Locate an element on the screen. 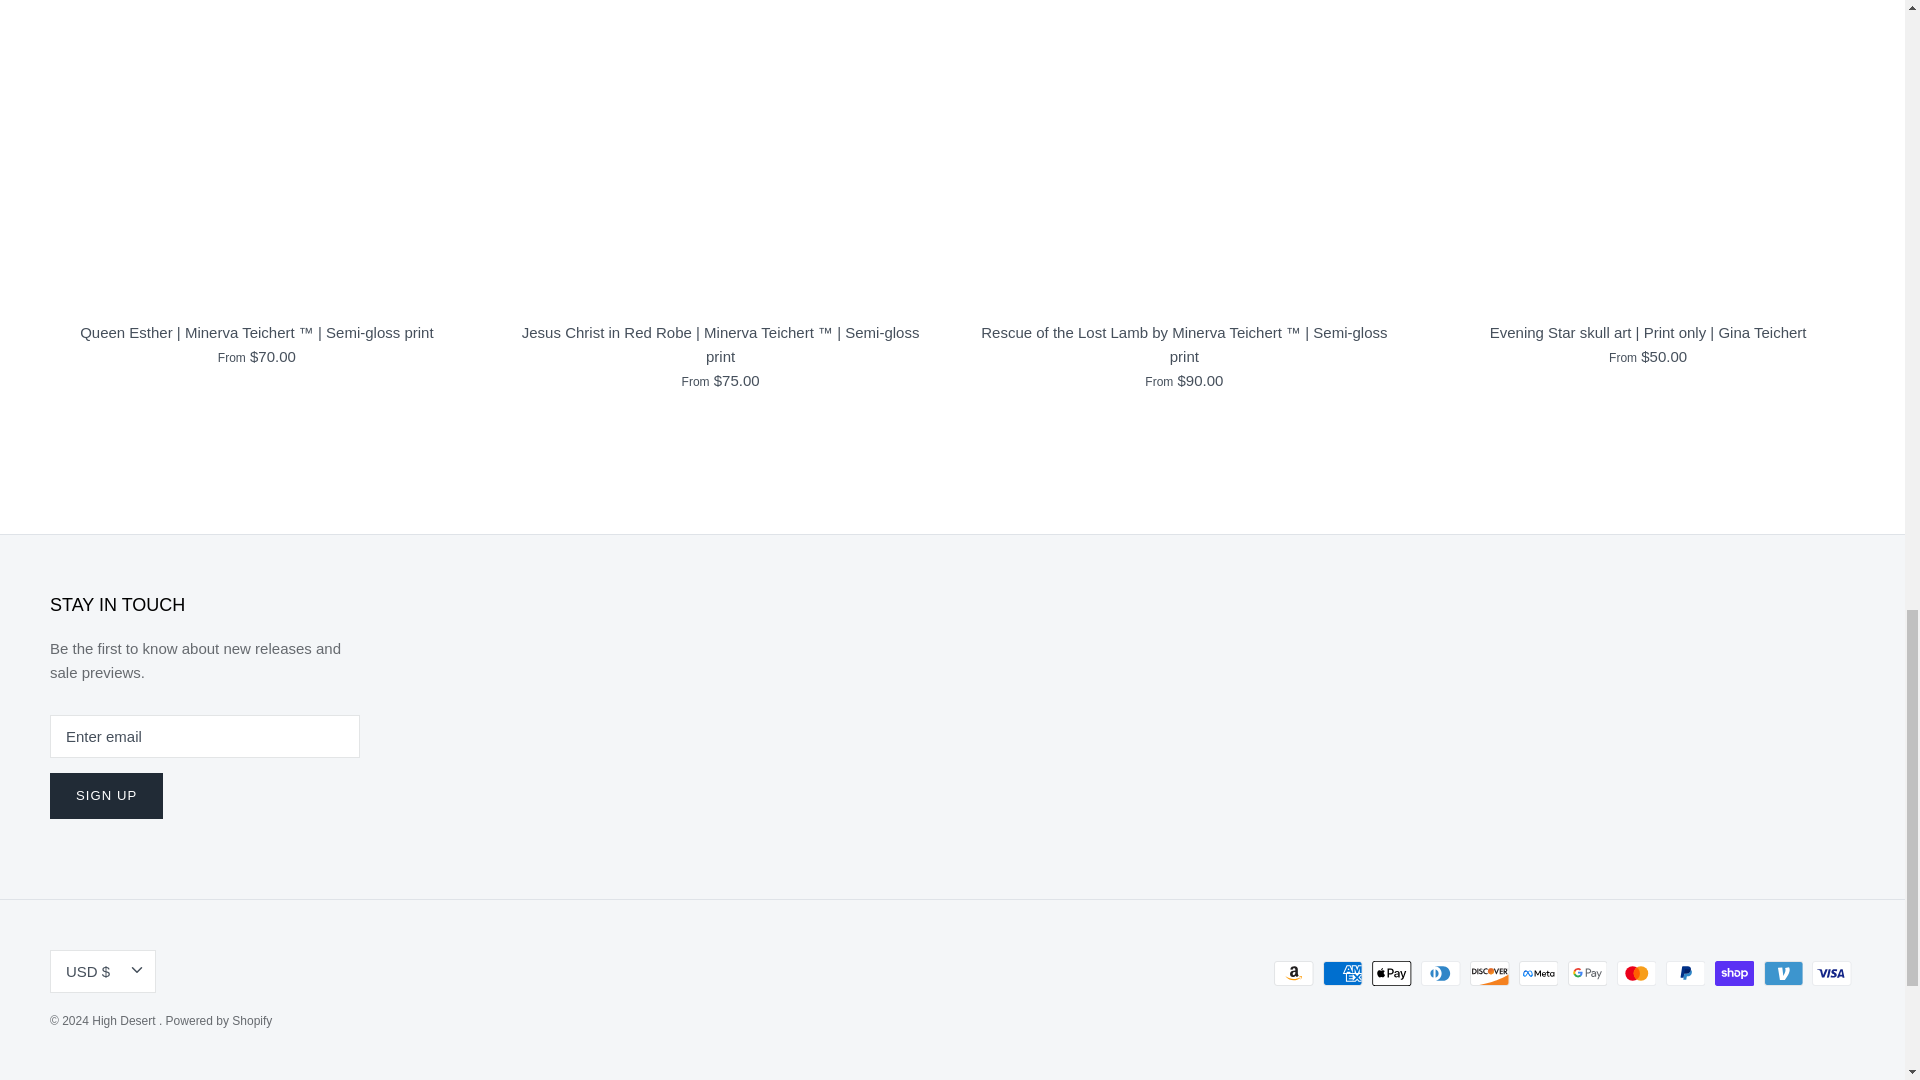  Apple Pay is located at coordinates (1392, 974).